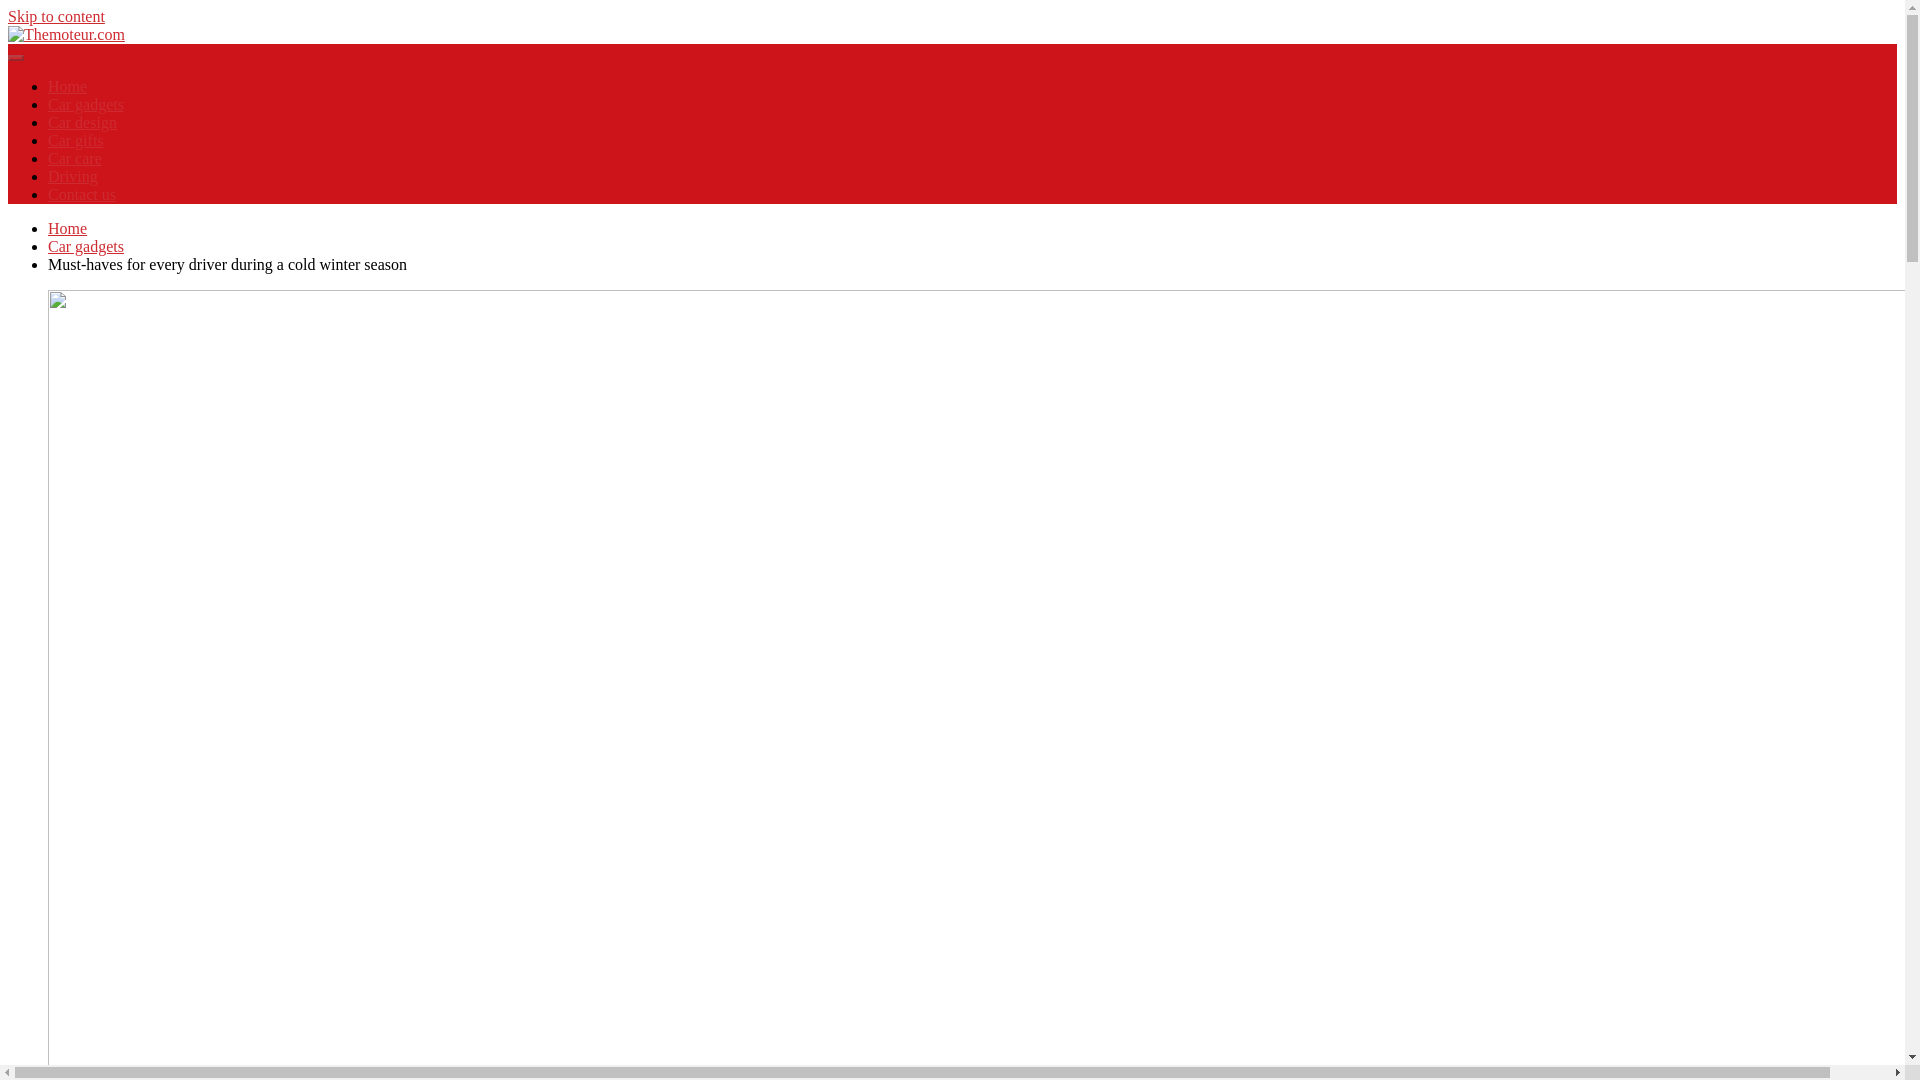 The image size is (1920, 1080). What do you see at coordinates (56, 16) in the screenshot?
I see `Skip to content` at bounding box center [56, 16].